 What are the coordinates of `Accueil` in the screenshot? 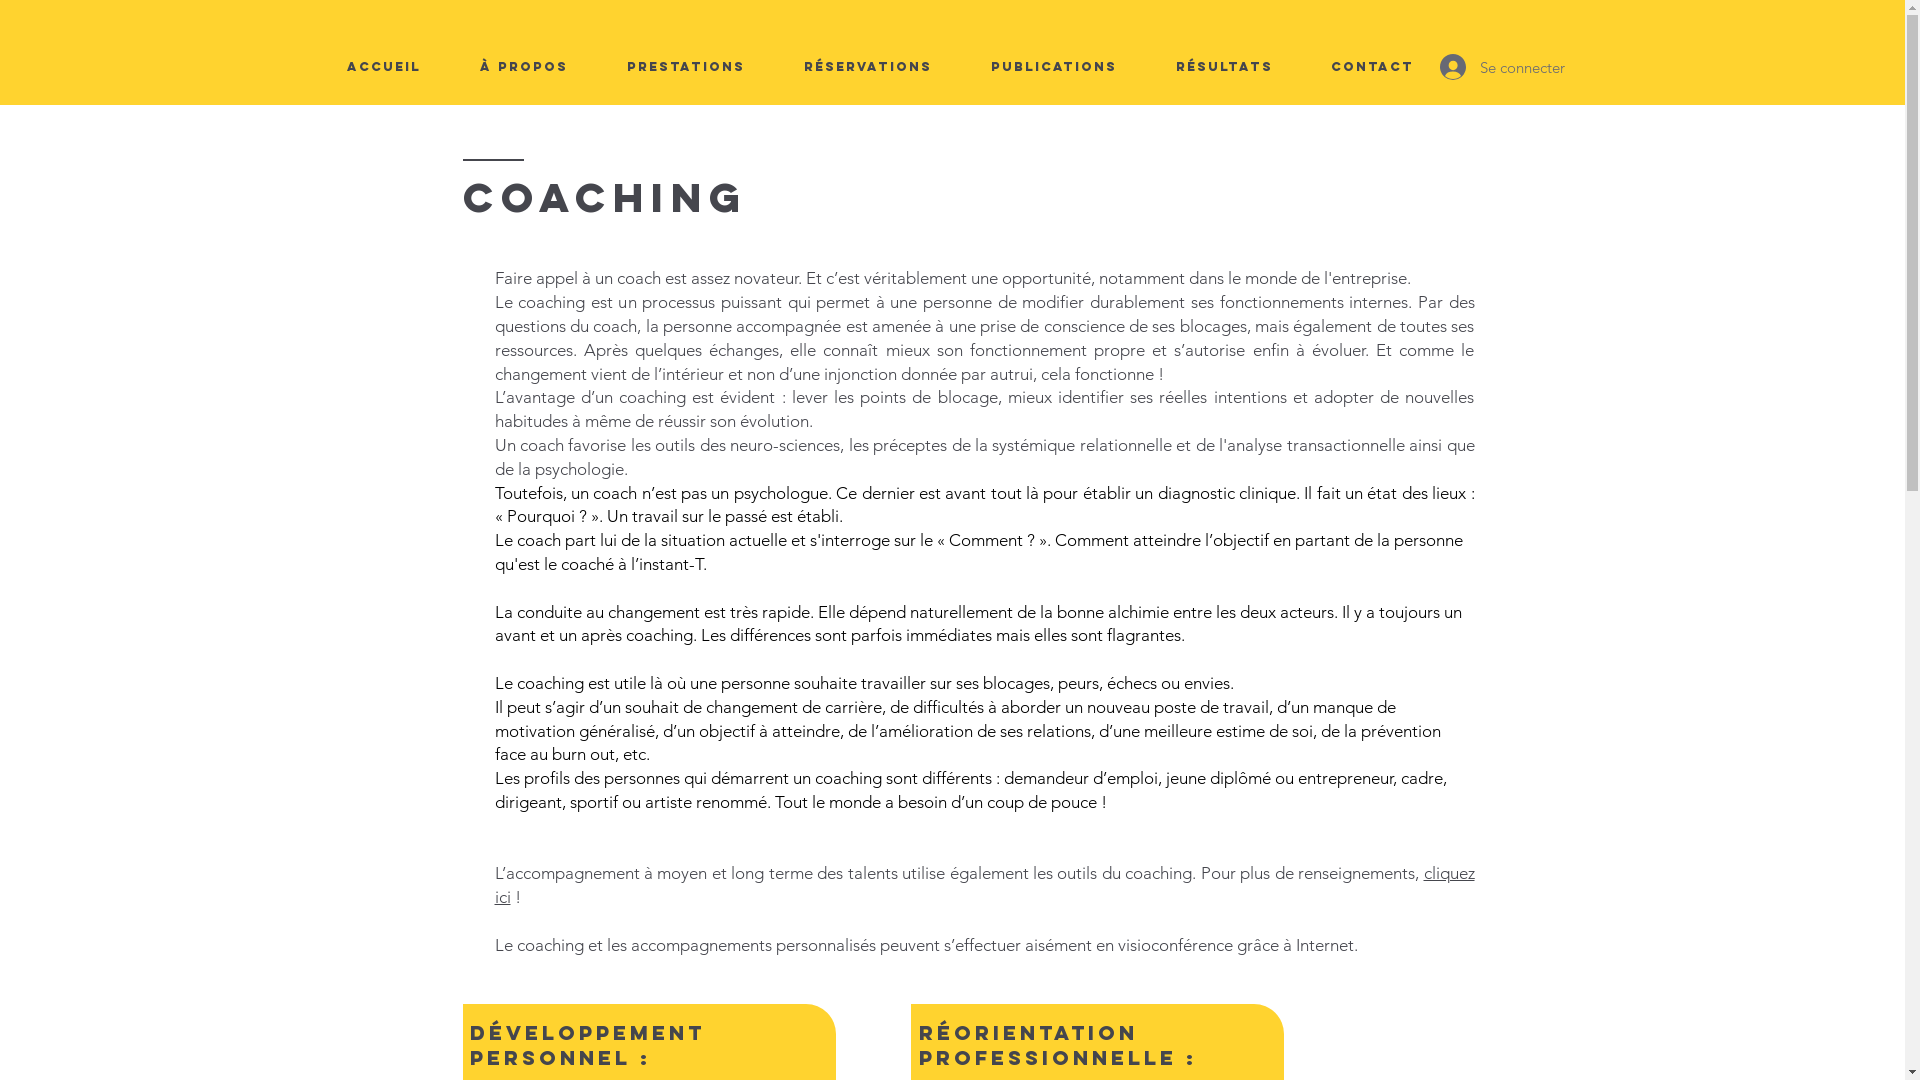 It's located at (384, 67).